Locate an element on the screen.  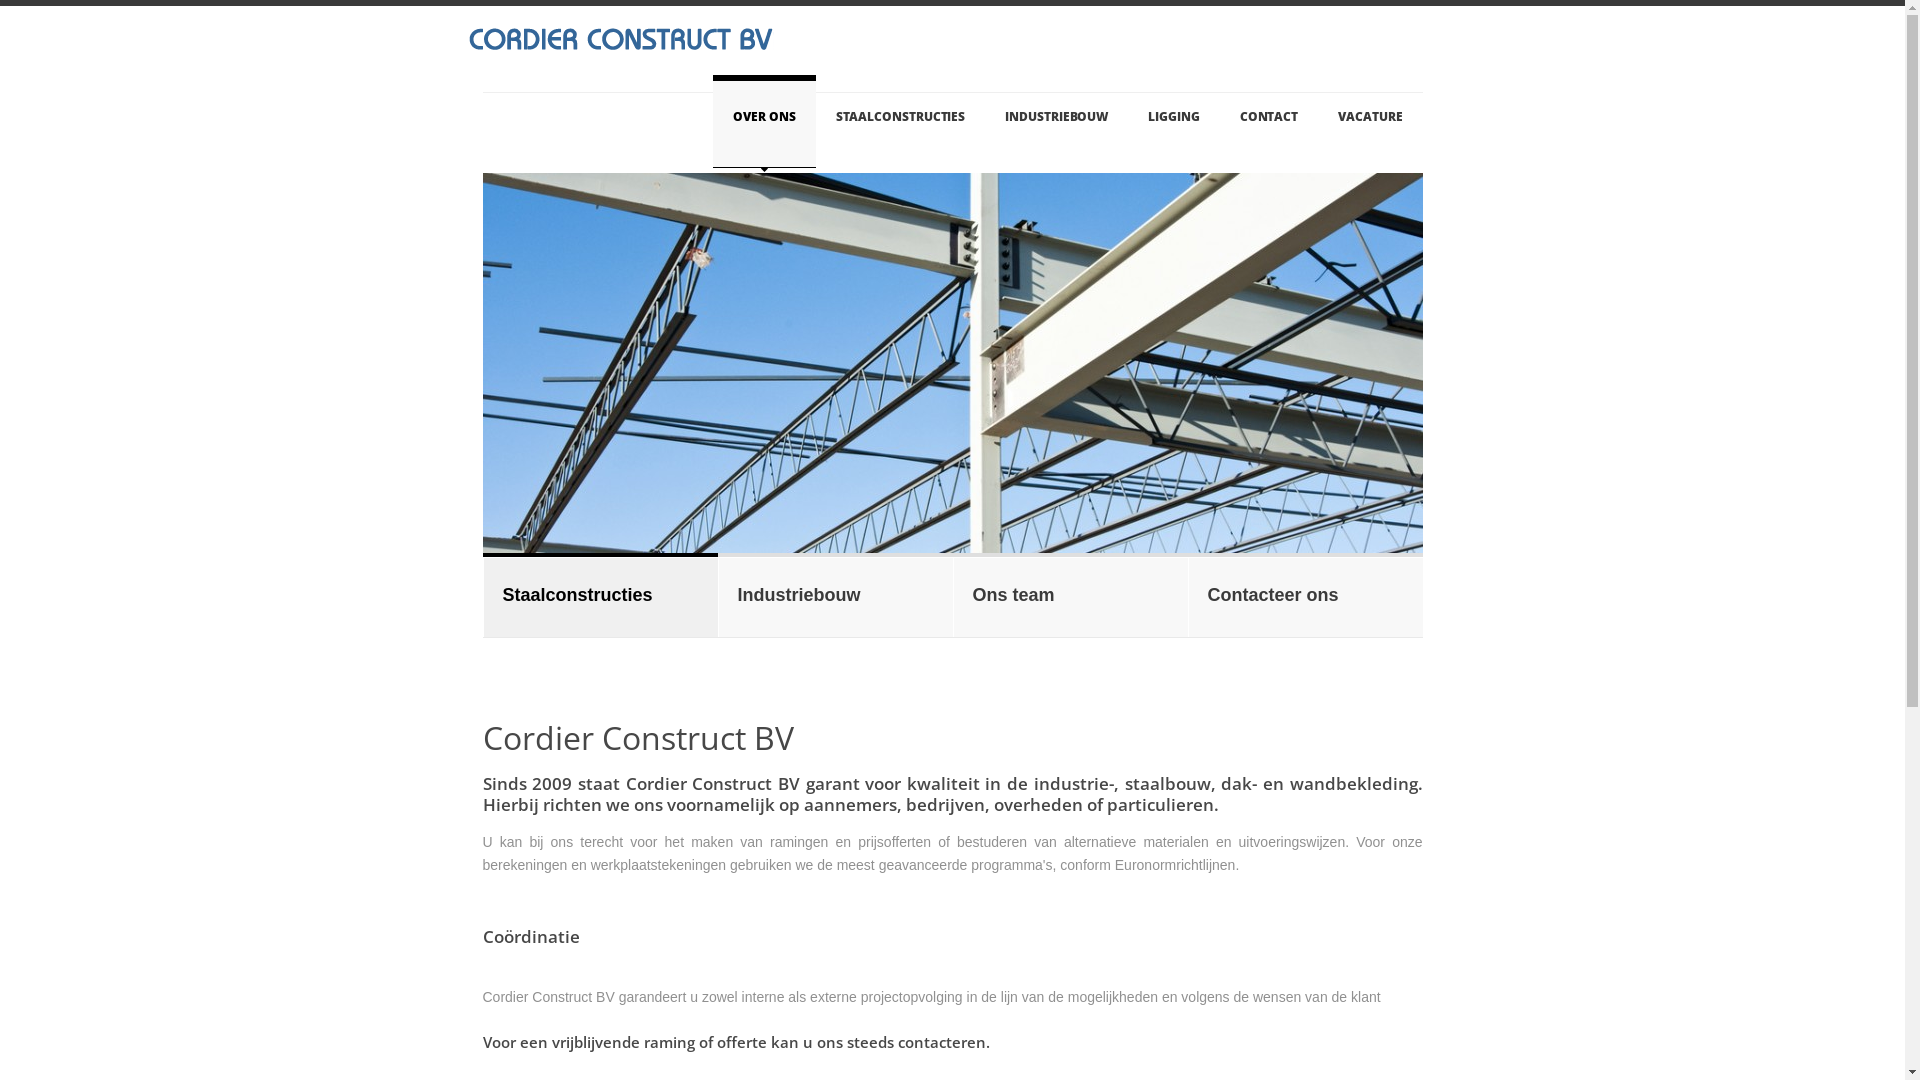
INDUSTRIEBOUW is located at coordinates (1056, 122).